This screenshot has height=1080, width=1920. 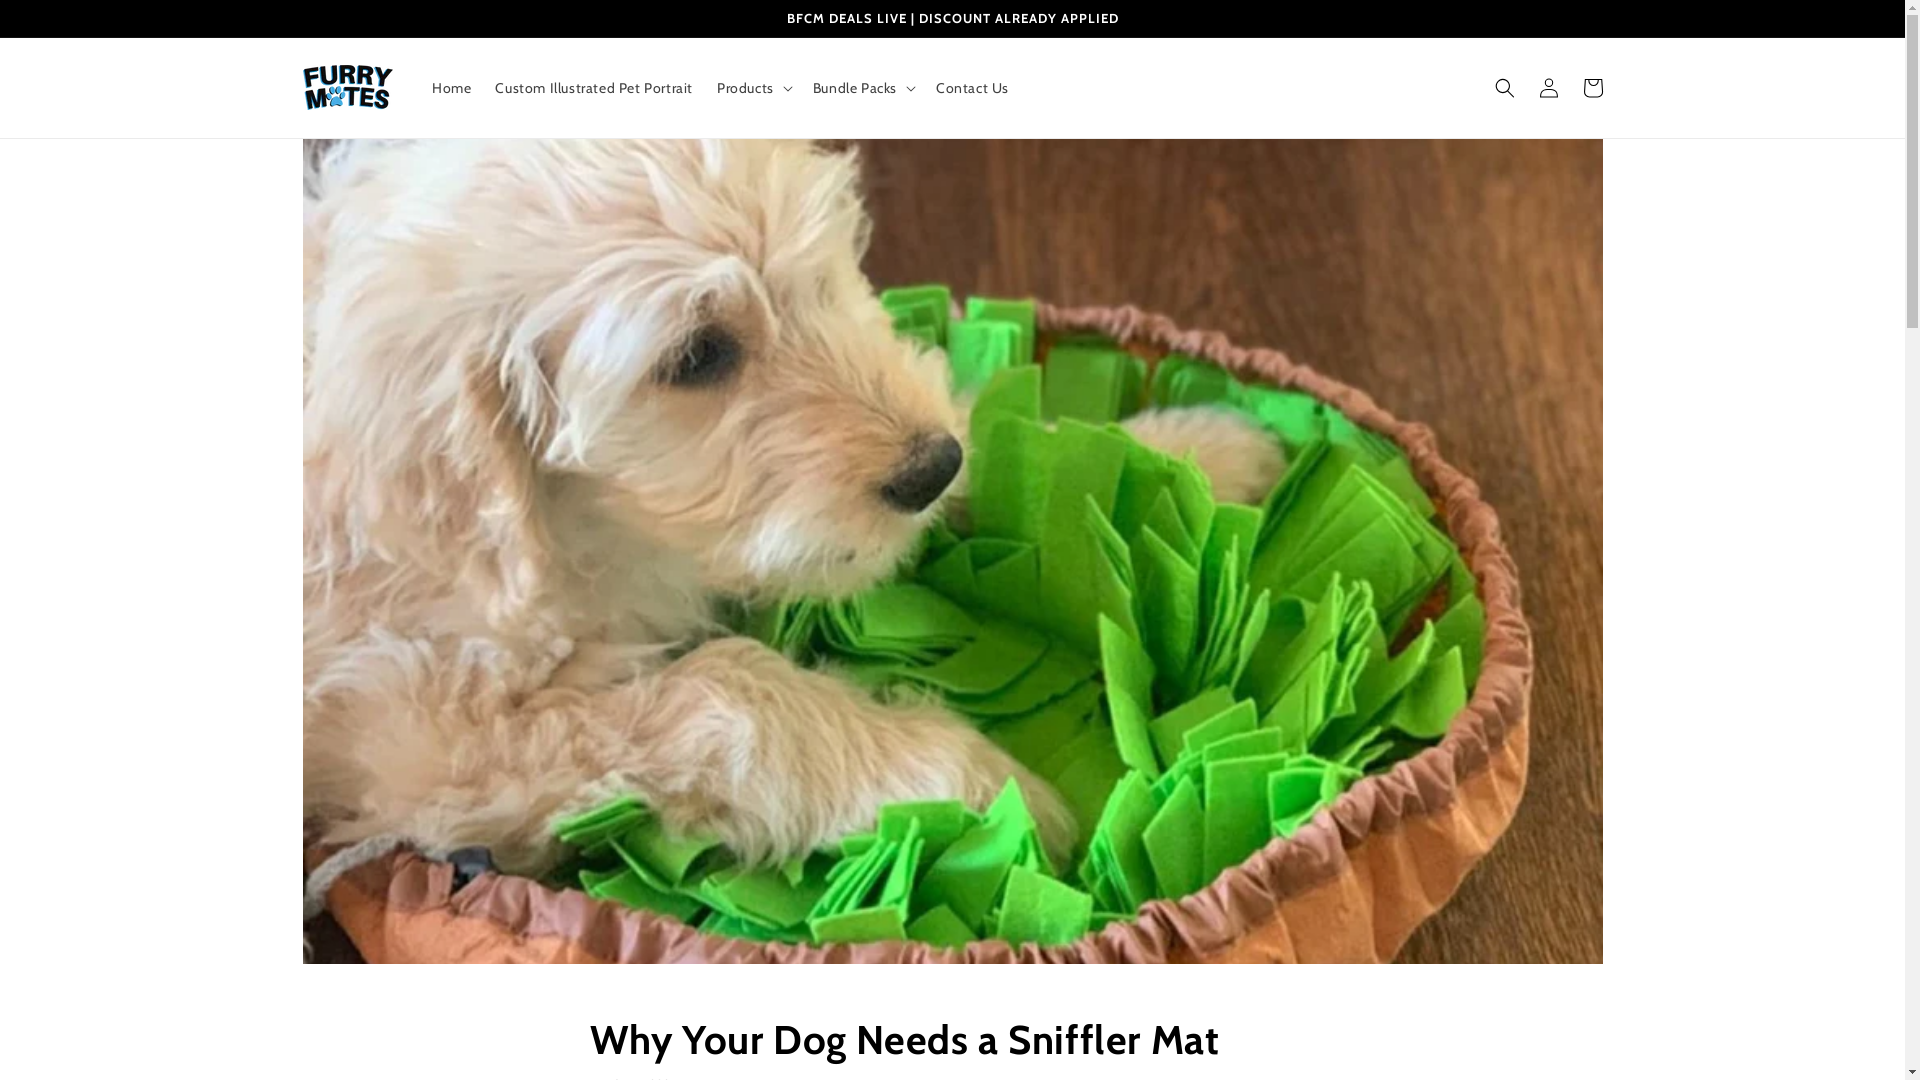 I want to click on Contact Us, so click(x=972, y=88).